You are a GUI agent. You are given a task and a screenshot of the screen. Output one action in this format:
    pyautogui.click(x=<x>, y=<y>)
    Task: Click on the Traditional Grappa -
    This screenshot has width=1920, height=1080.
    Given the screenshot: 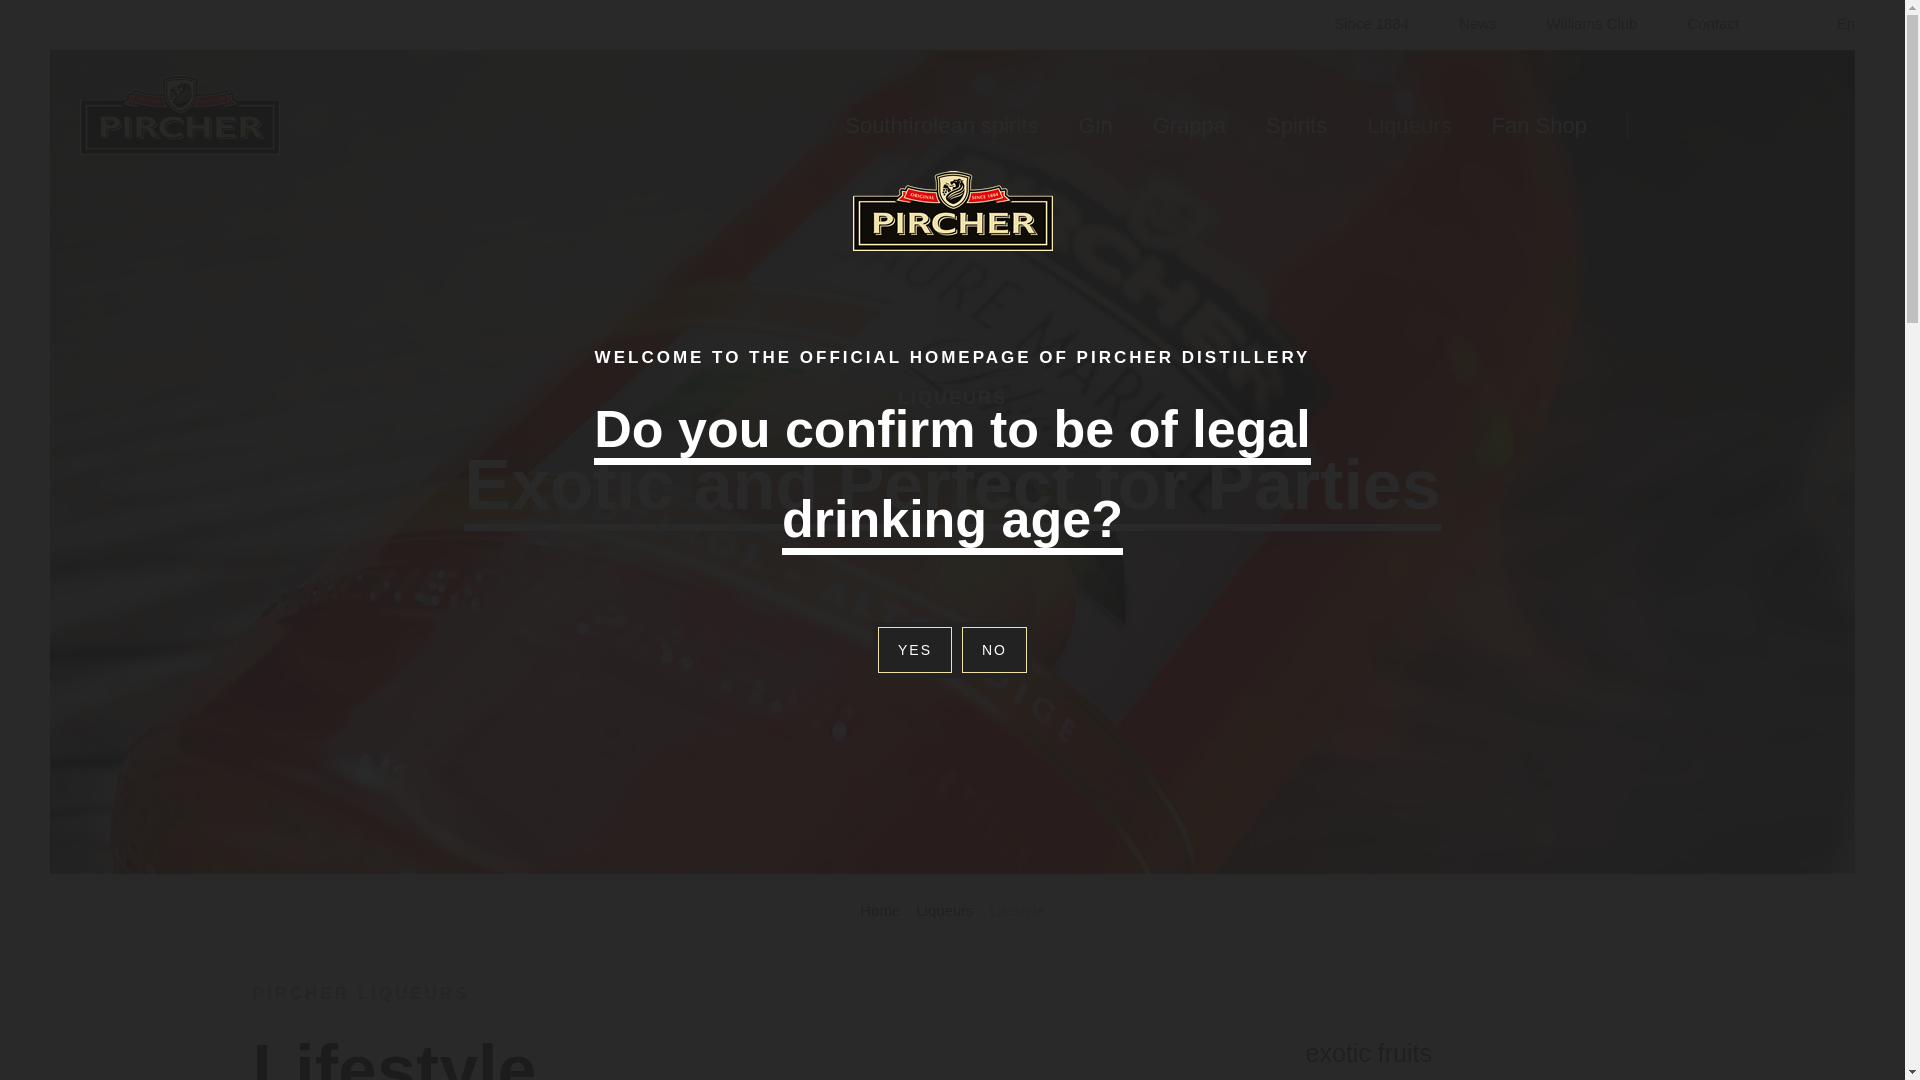 What is the action you would take?
    pyautogui.click(x=1190, y=138)
    